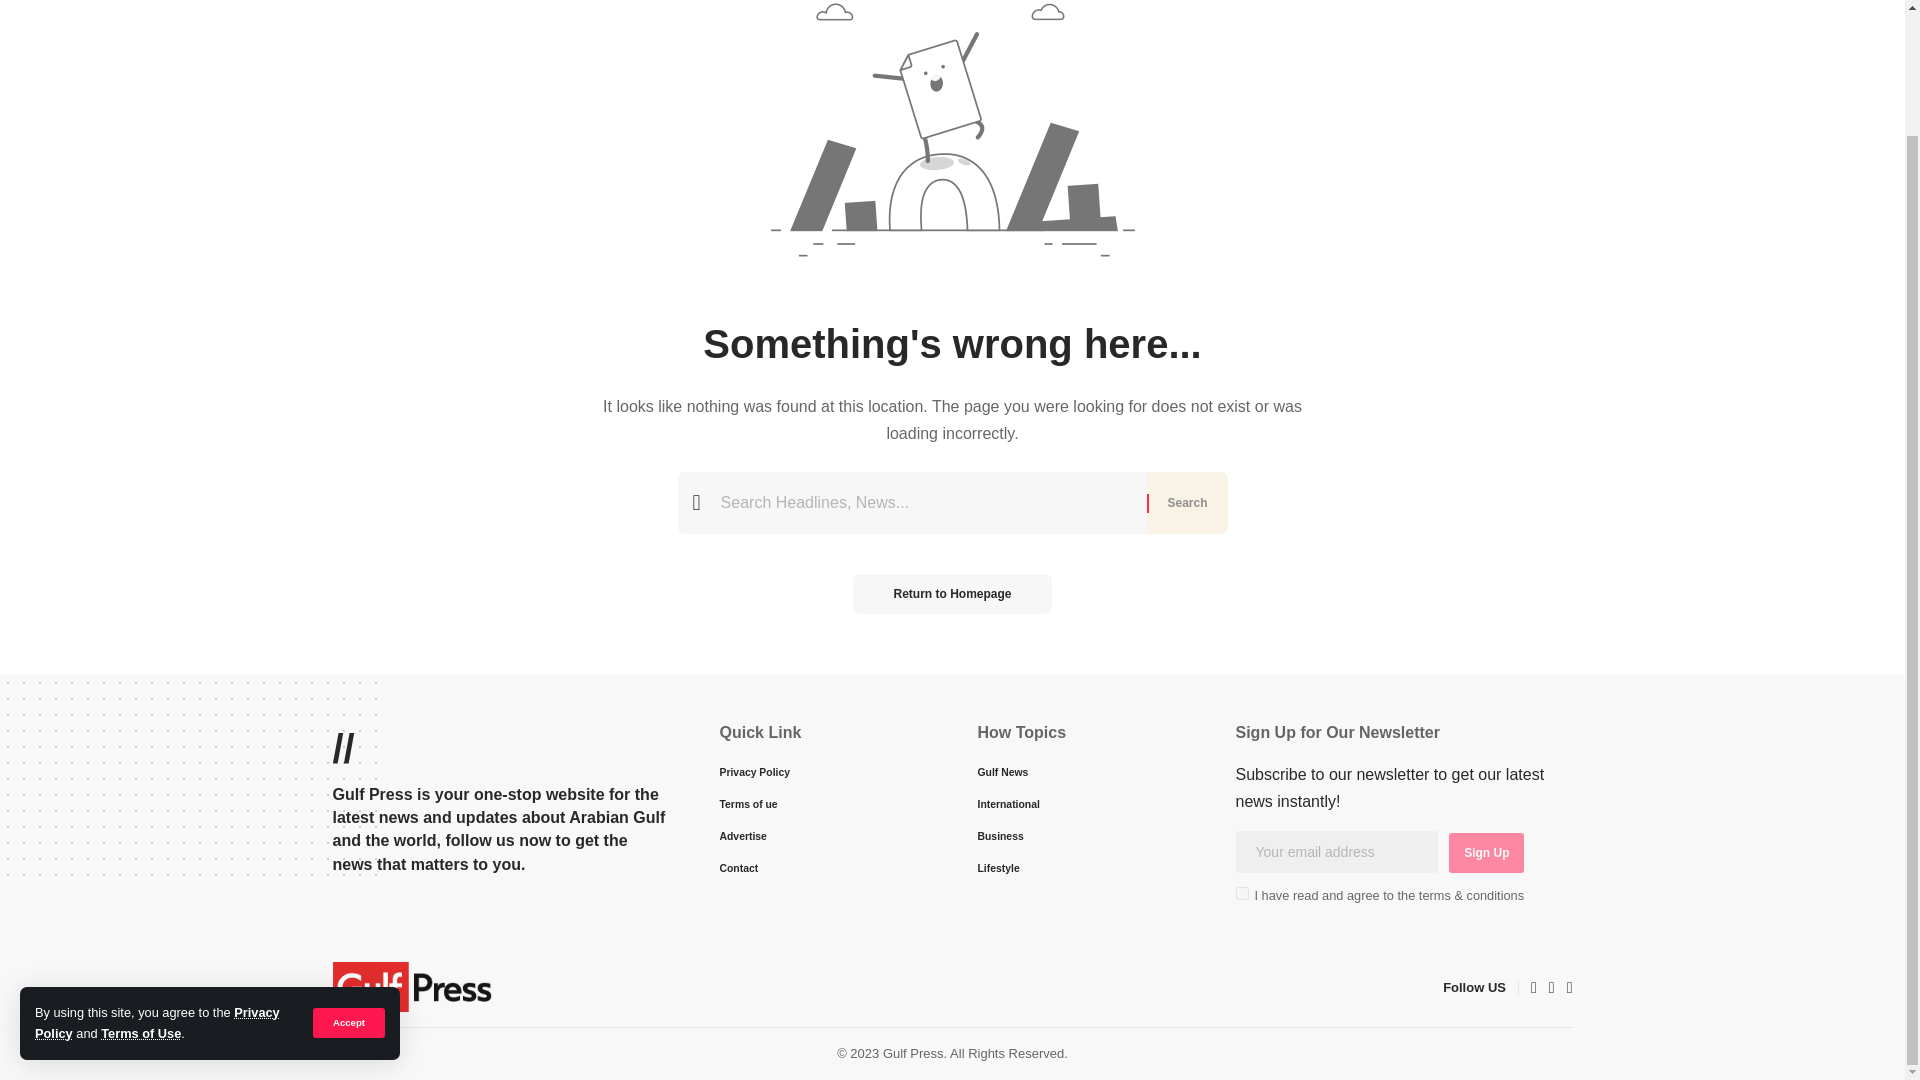 The image size is (1920, 1080). Describe the element at coordinates (140, 892) in the screenshot. I see `Terms of Use` at that location.